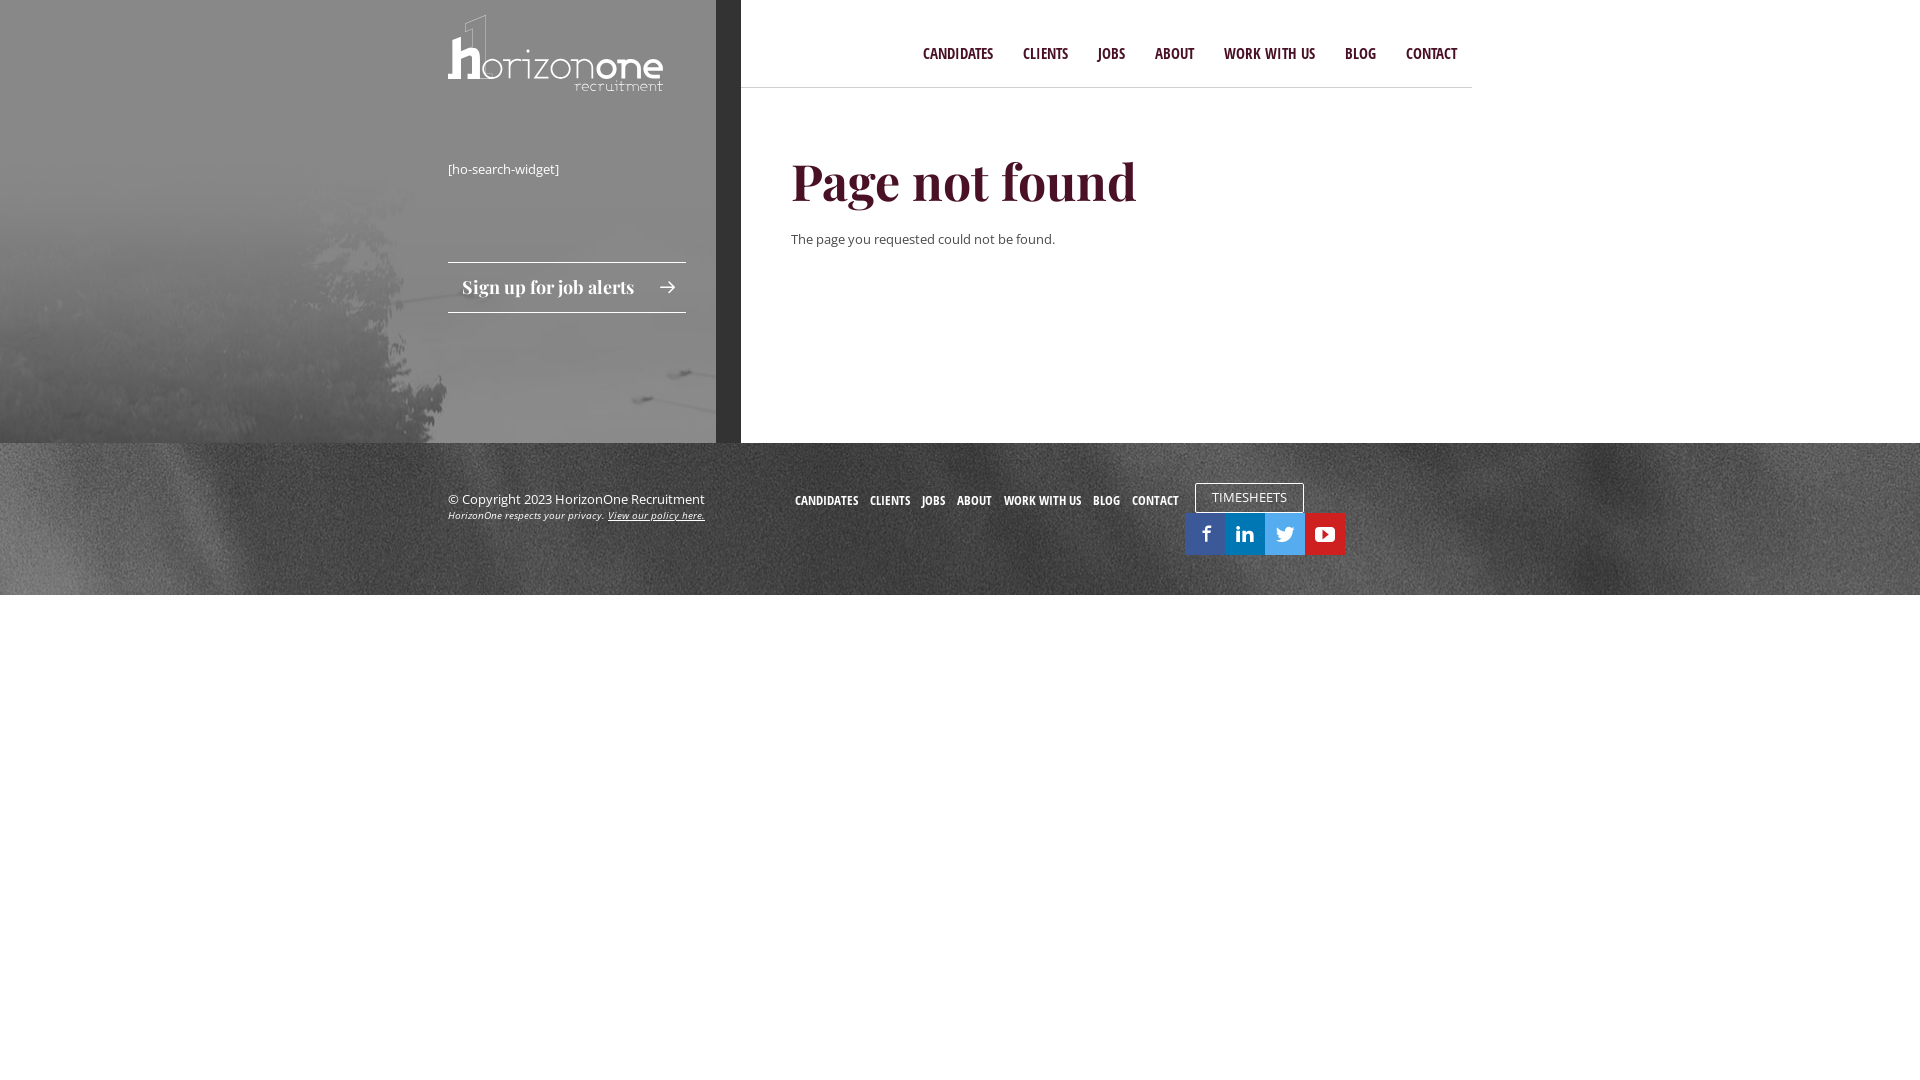  I want to click on Facebook, so click(1205, 534).